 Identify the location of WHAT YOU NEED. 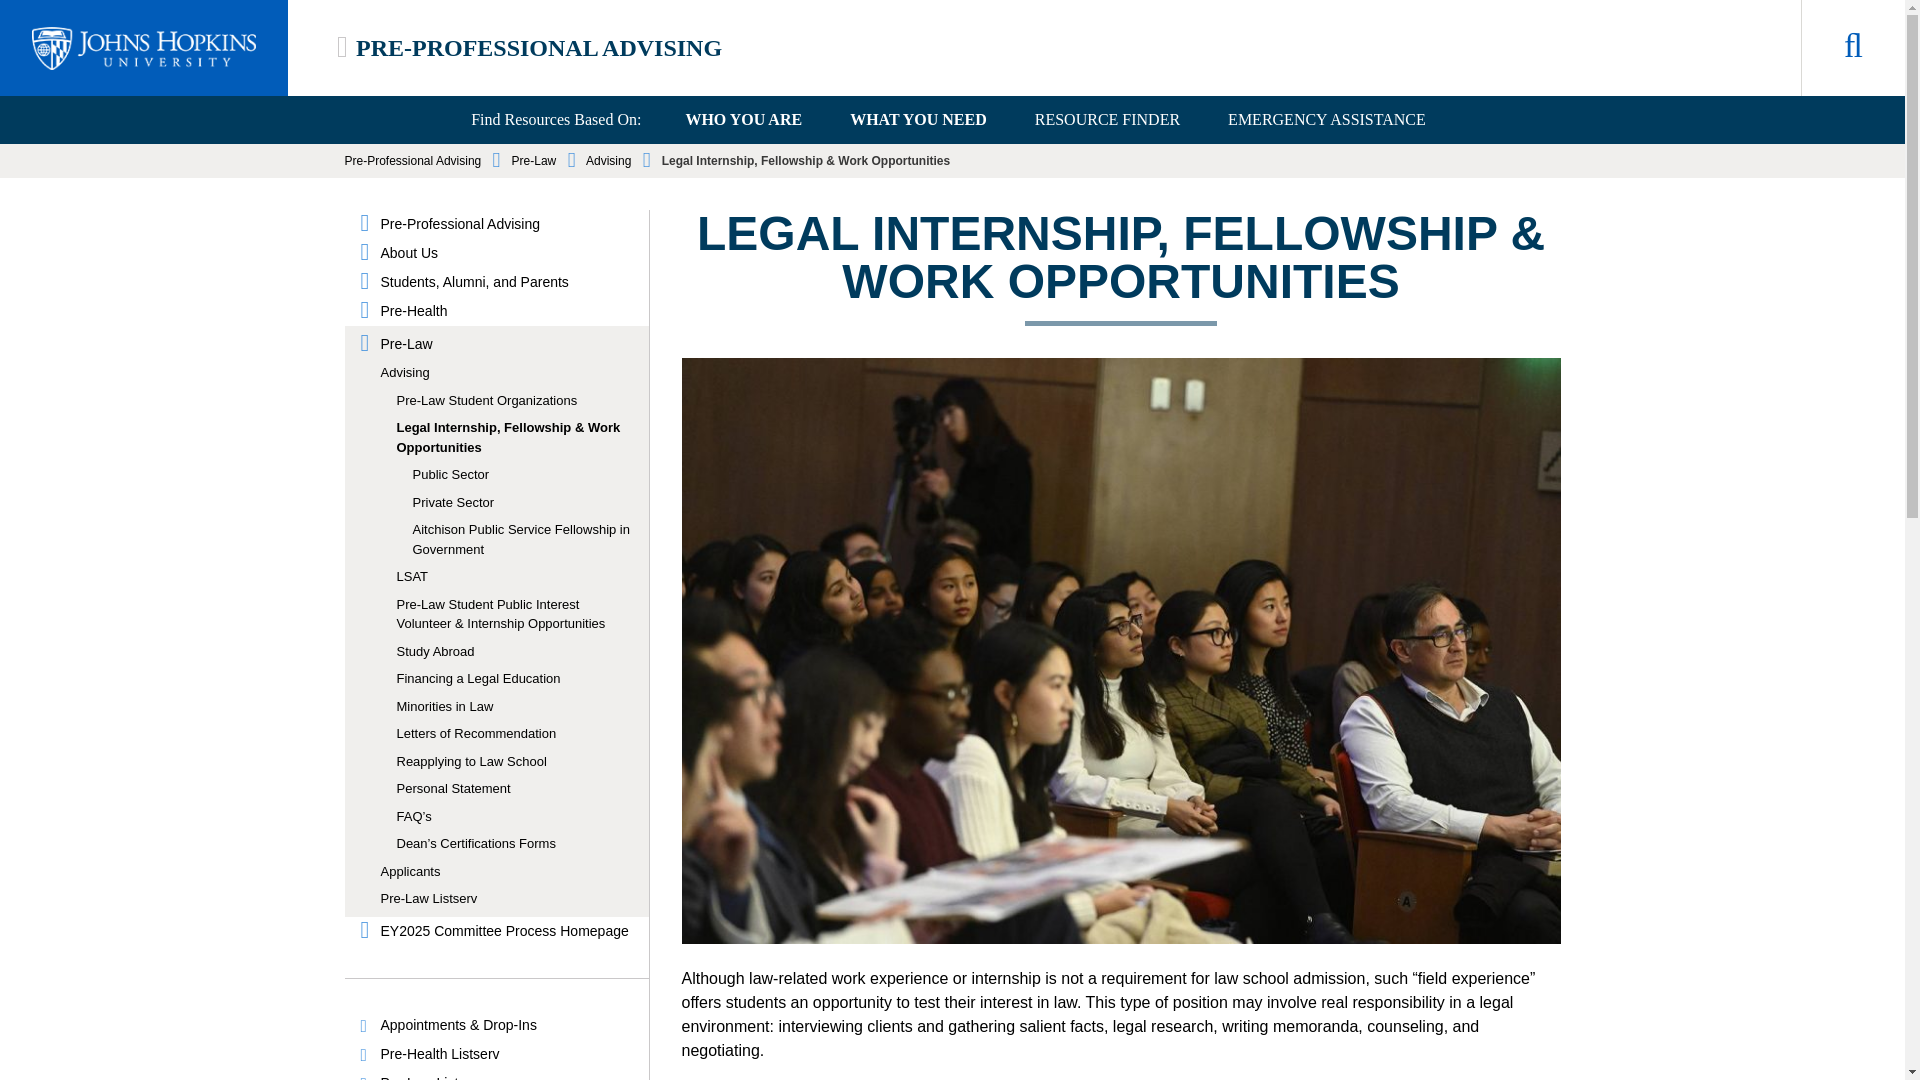
(918, 120).